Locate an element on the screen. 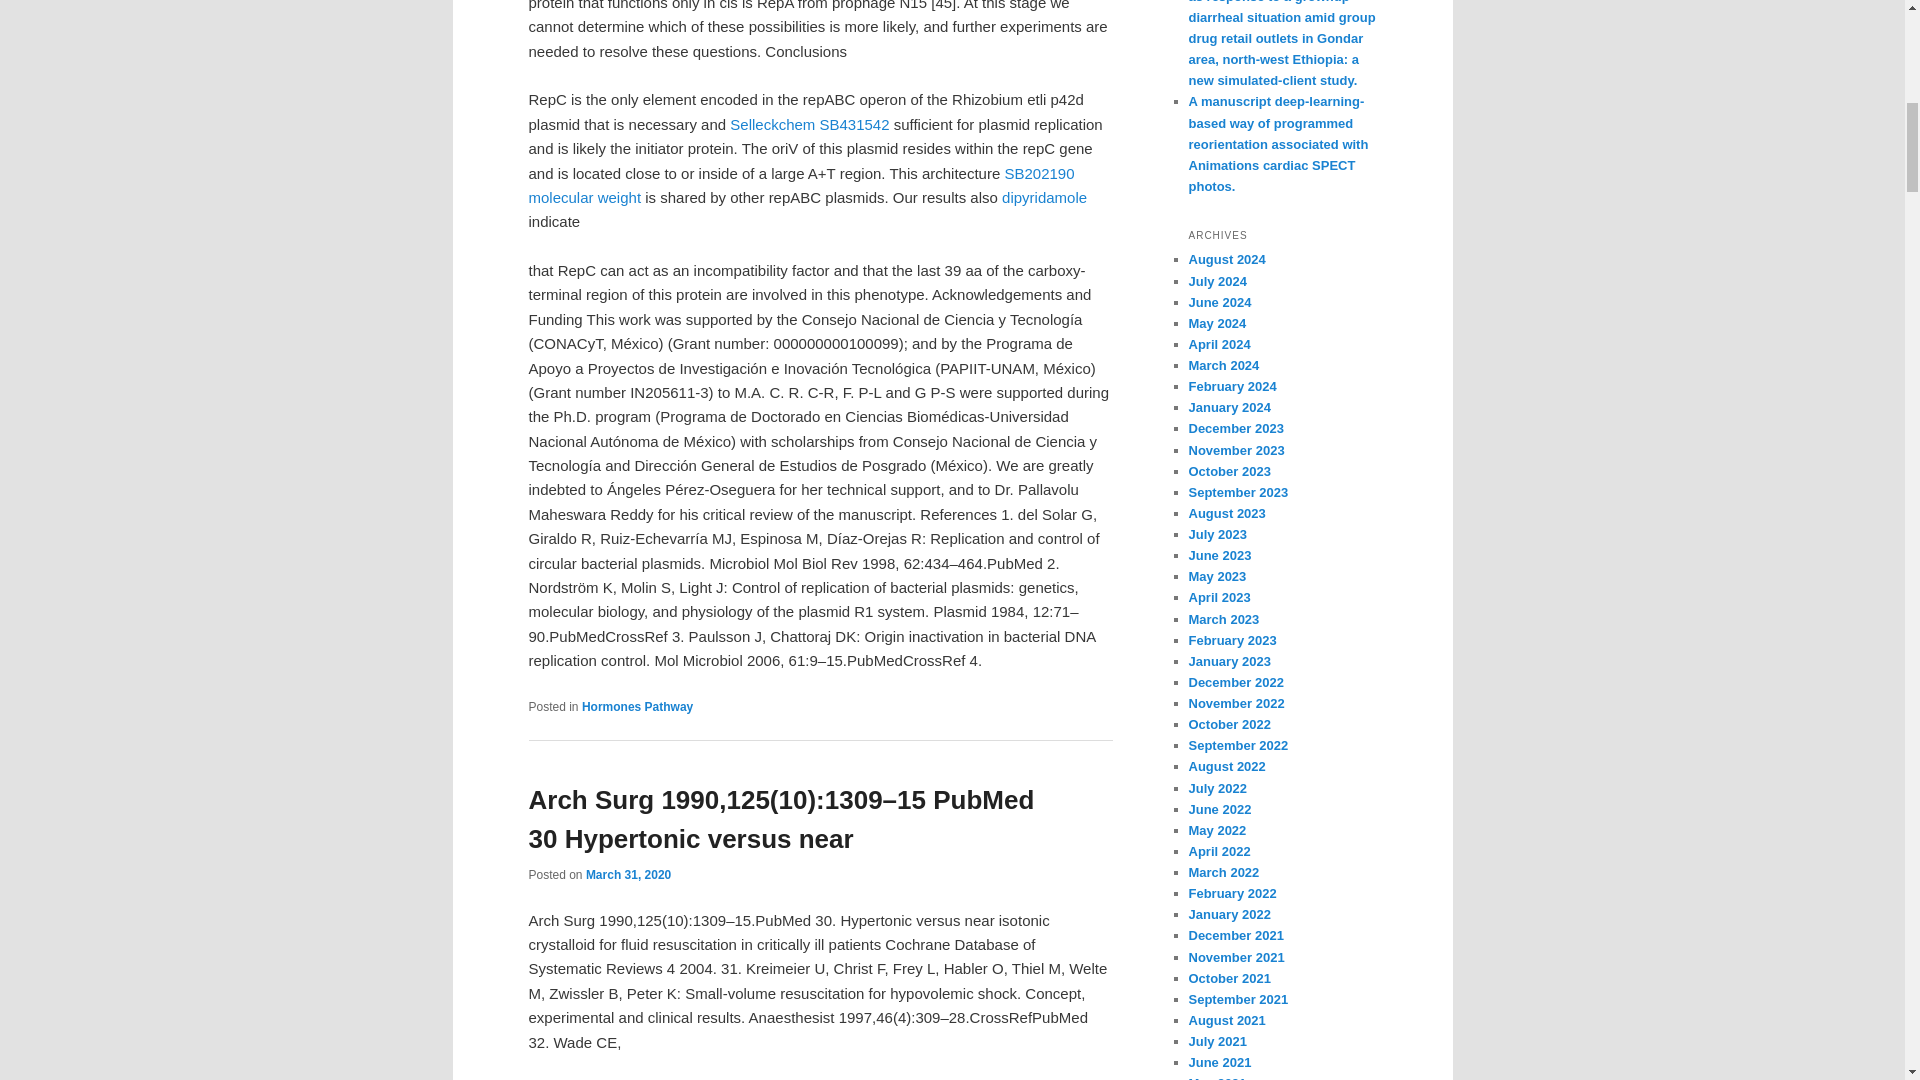  March 31, 2020 is located at coordinates (628, 875).